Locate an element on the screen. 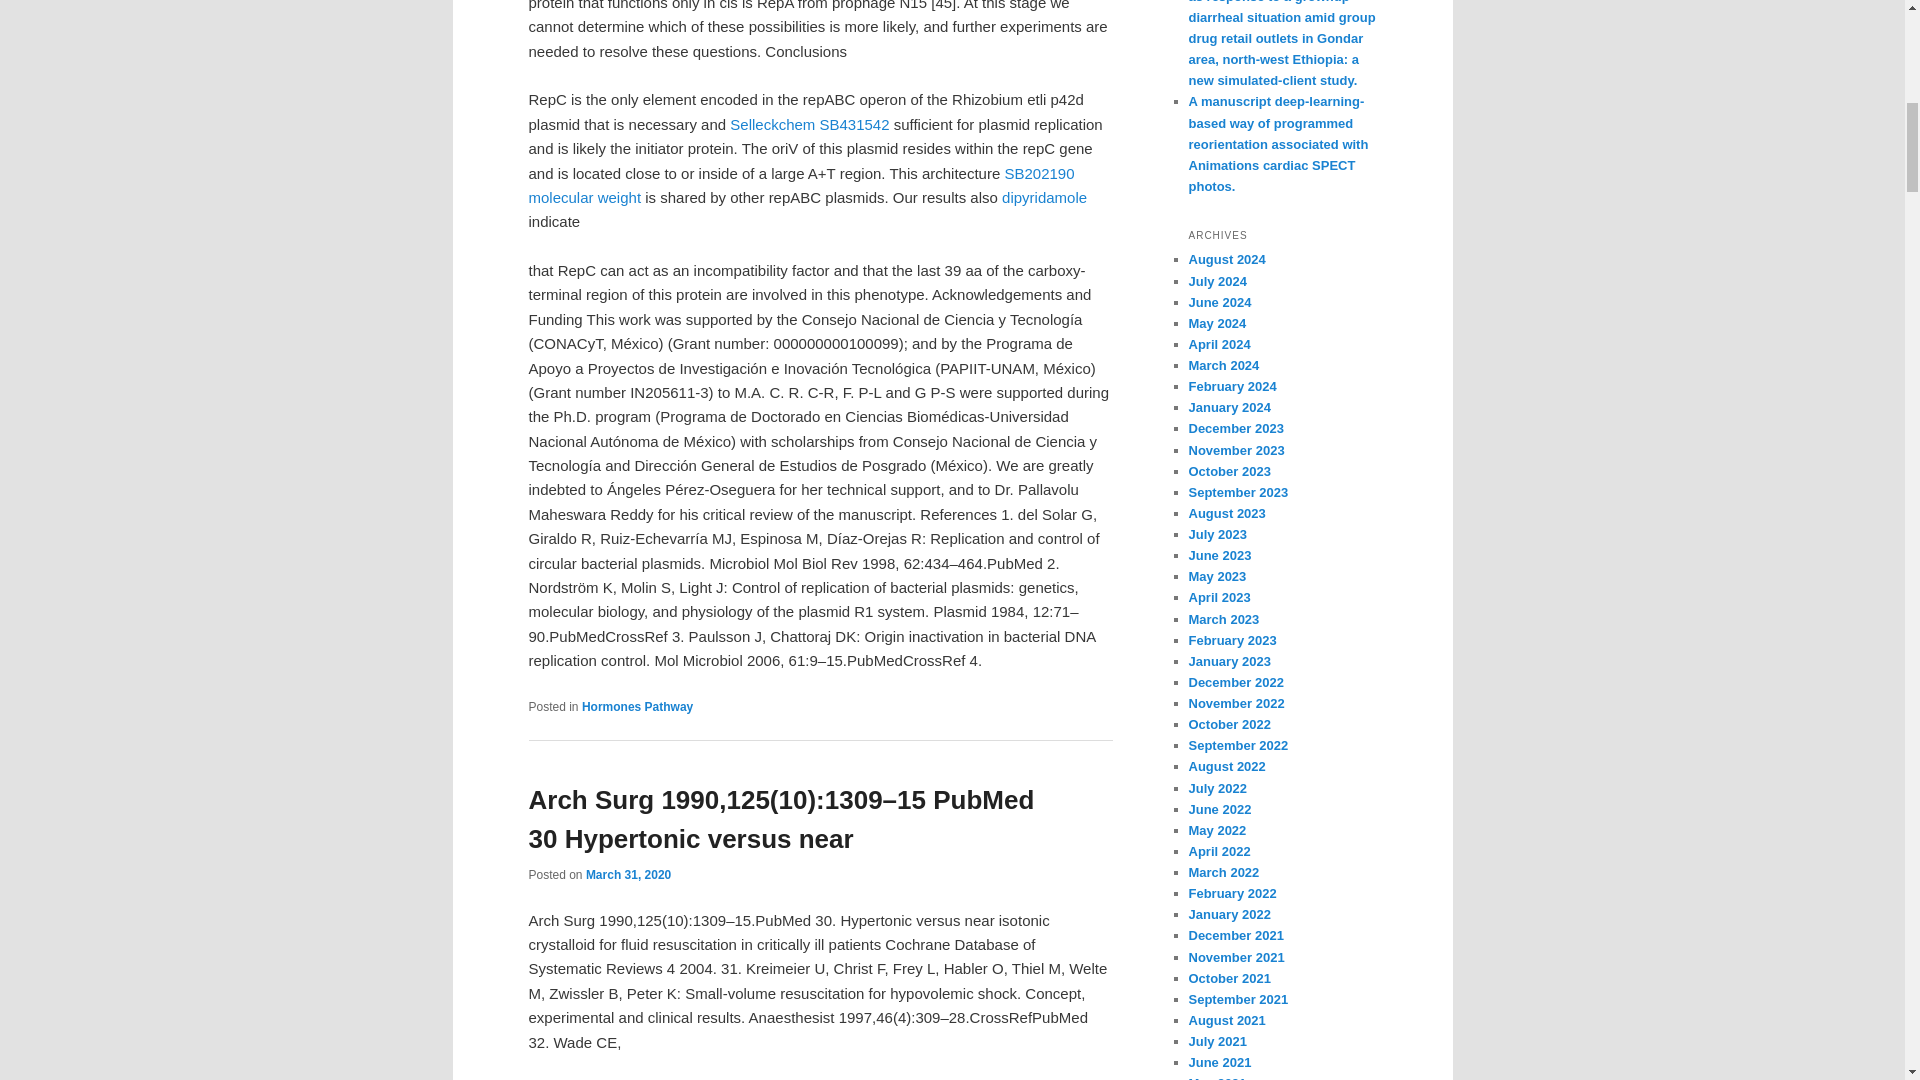  March 31, 2020 is located at coordinates (628, 875).